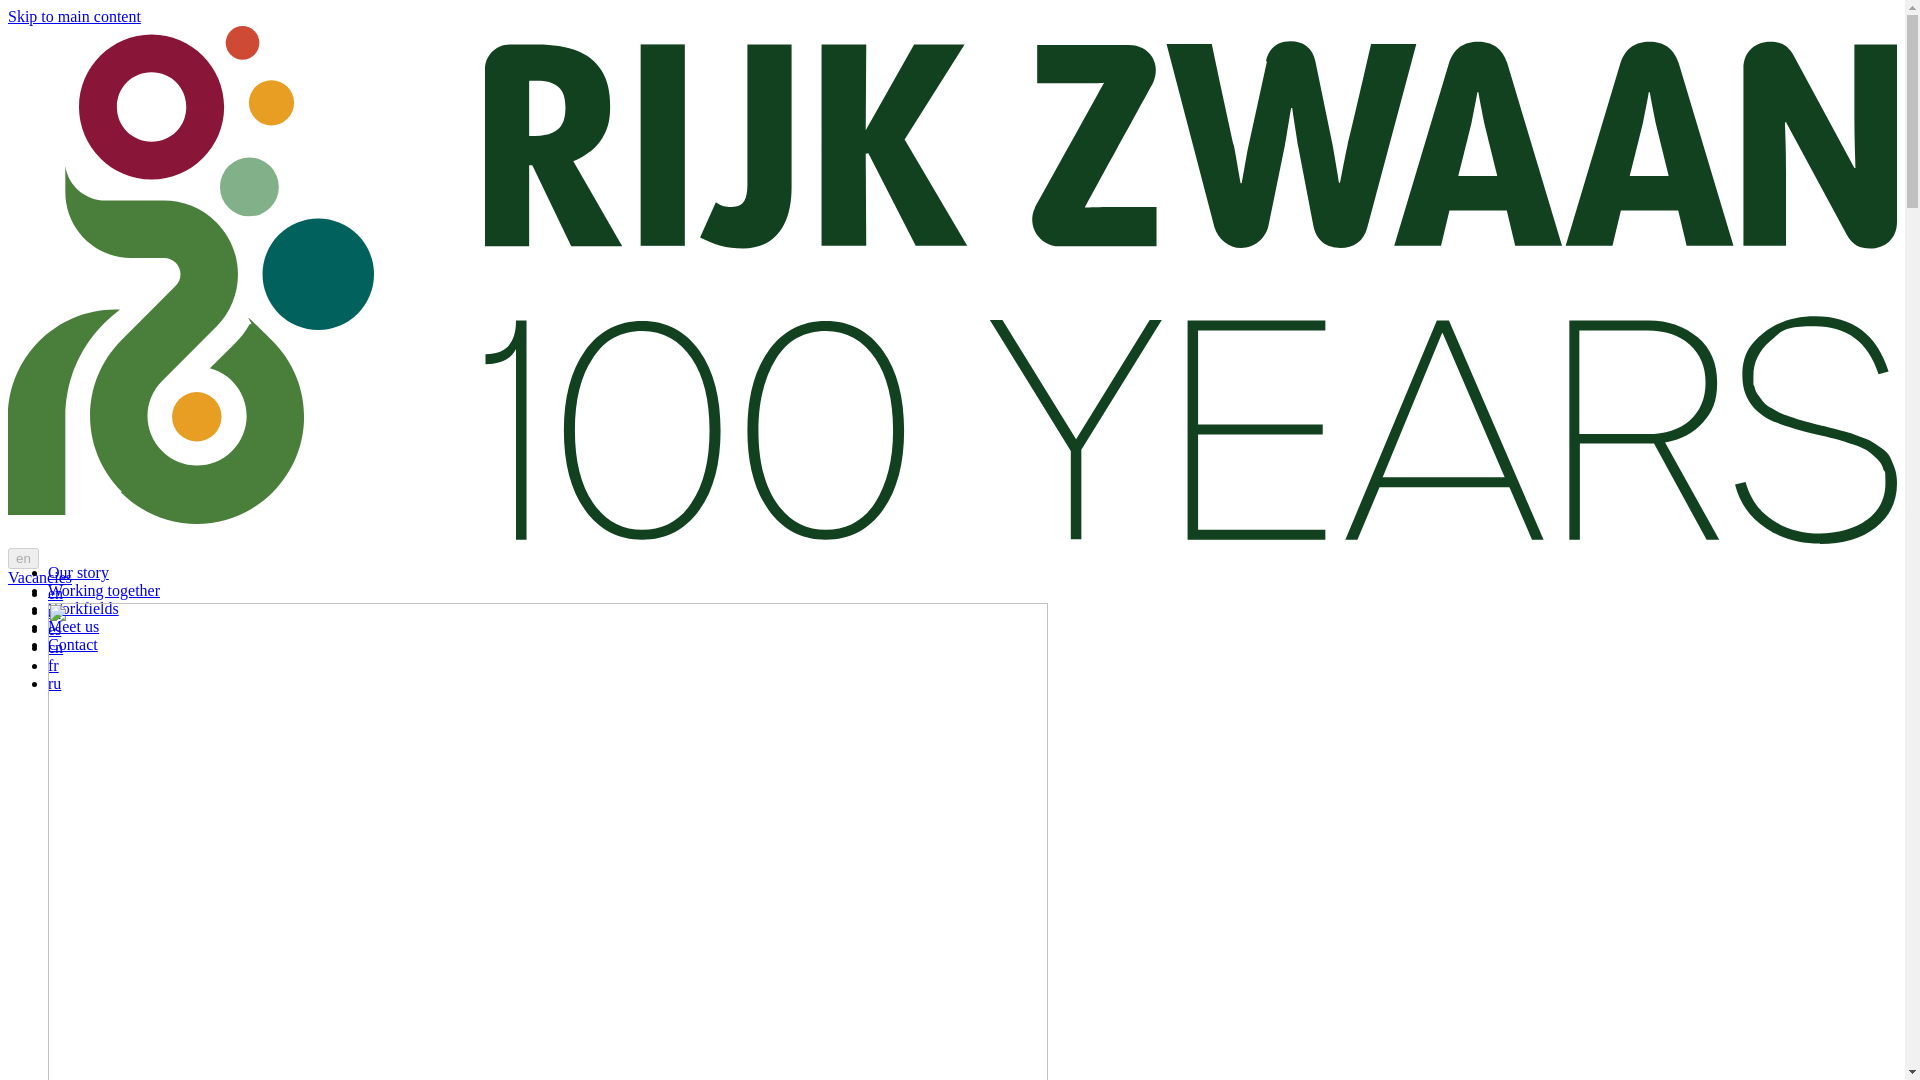 The width and height of the screenshot is (1920, 1080). I want to click on Workfields, so click(84, 608).